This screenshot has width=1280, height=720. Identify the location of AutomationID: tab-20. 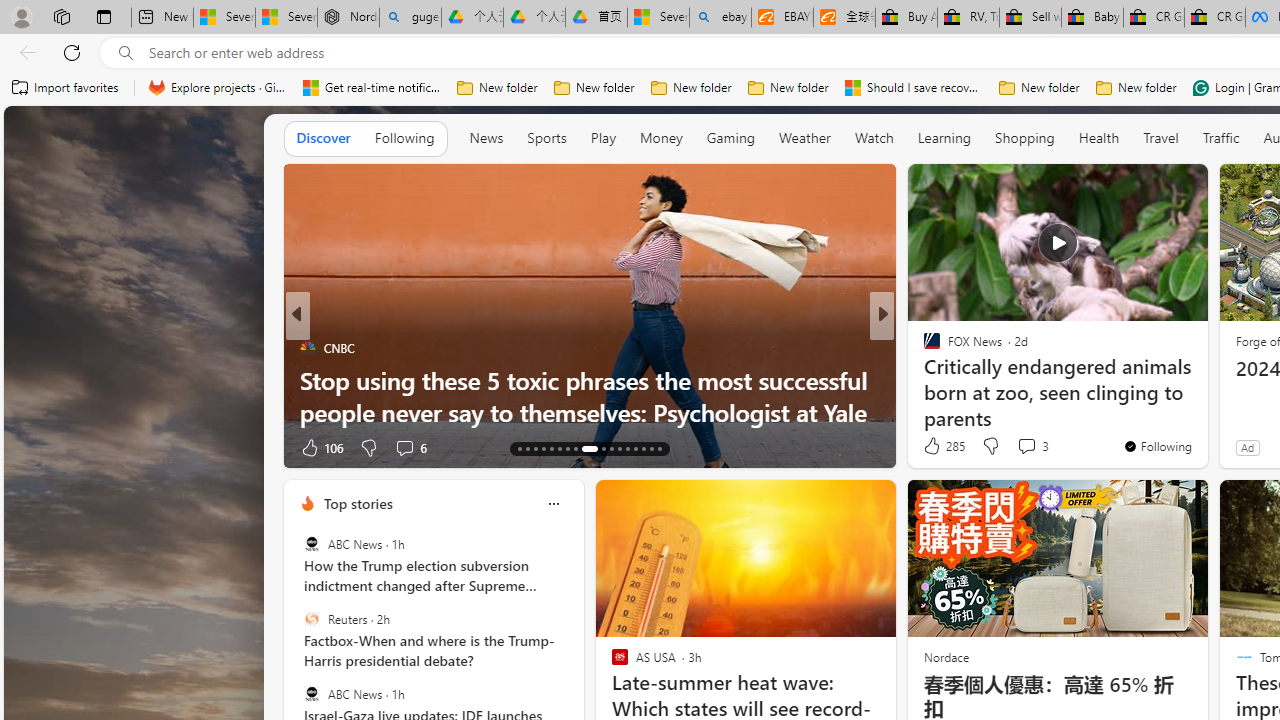
(574, 448).